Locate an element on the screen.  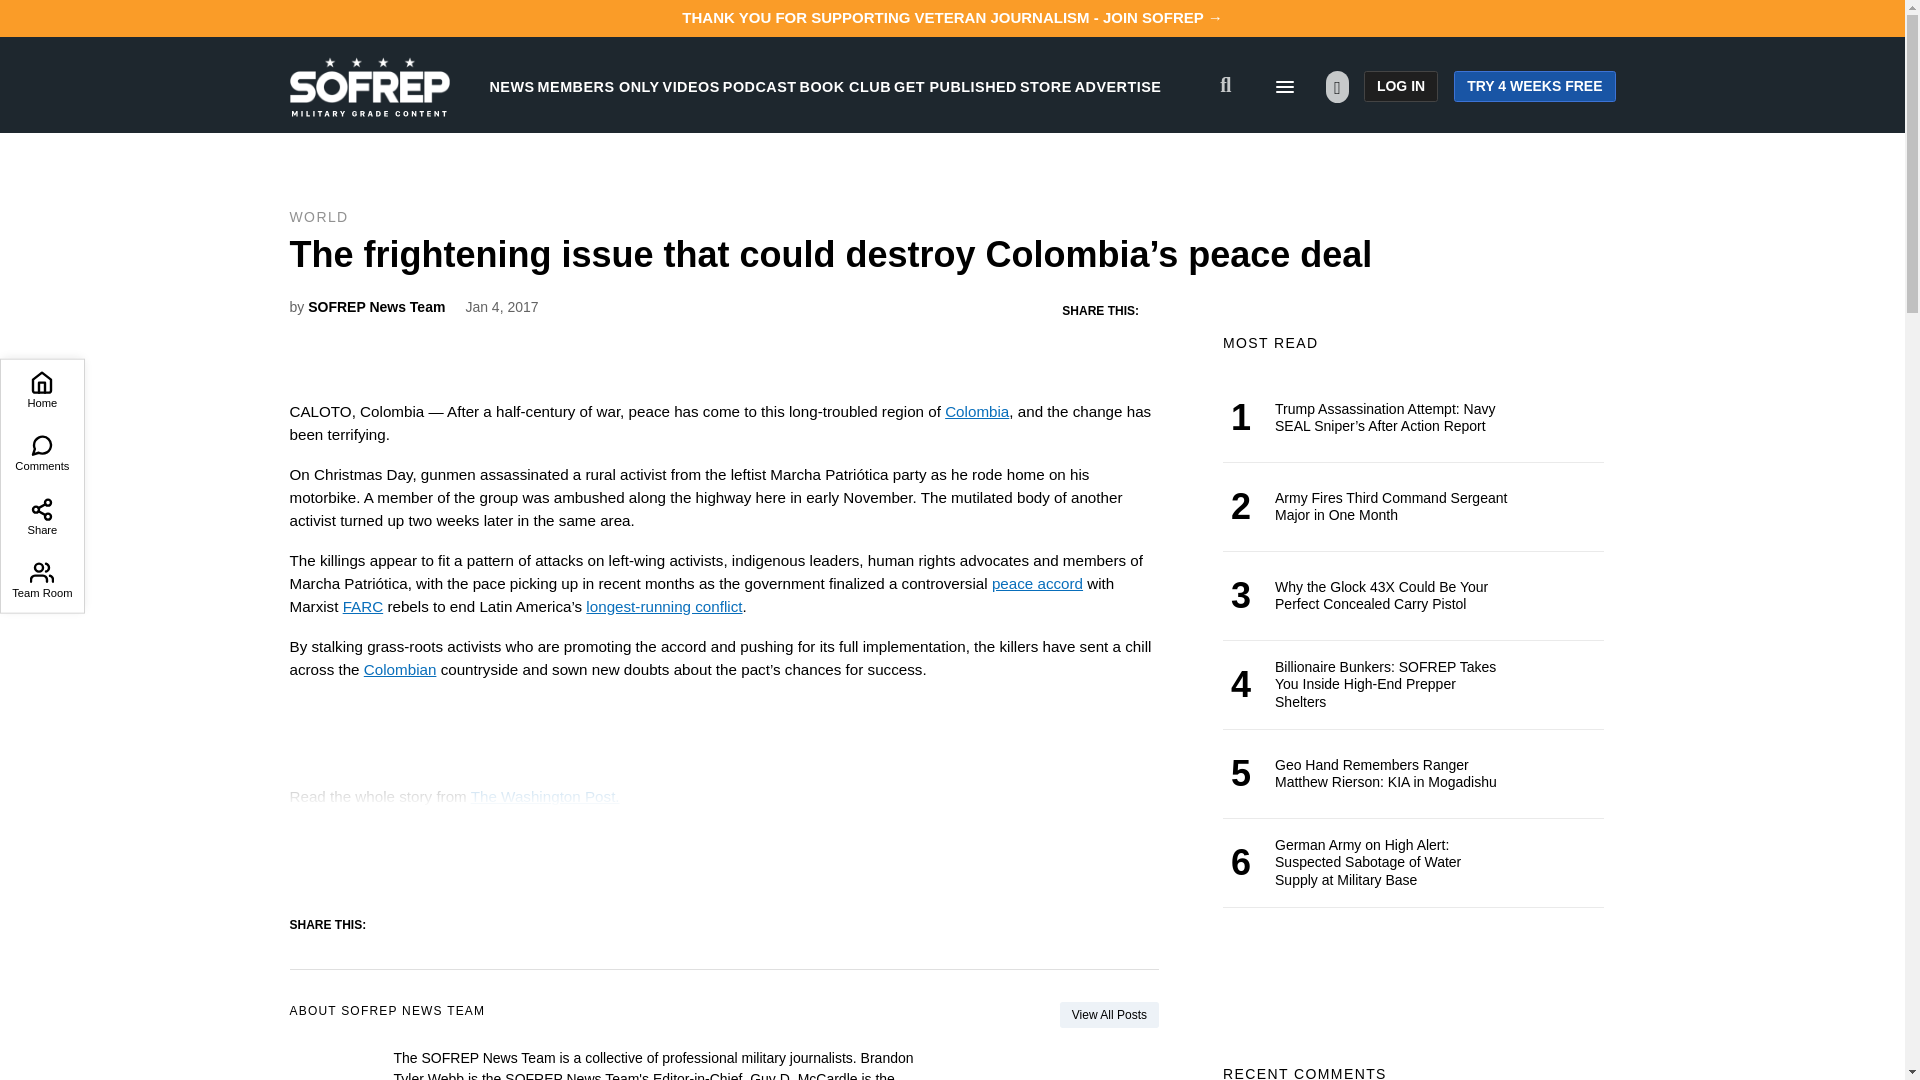
LOG IN is located at coordinates (1400, 86).